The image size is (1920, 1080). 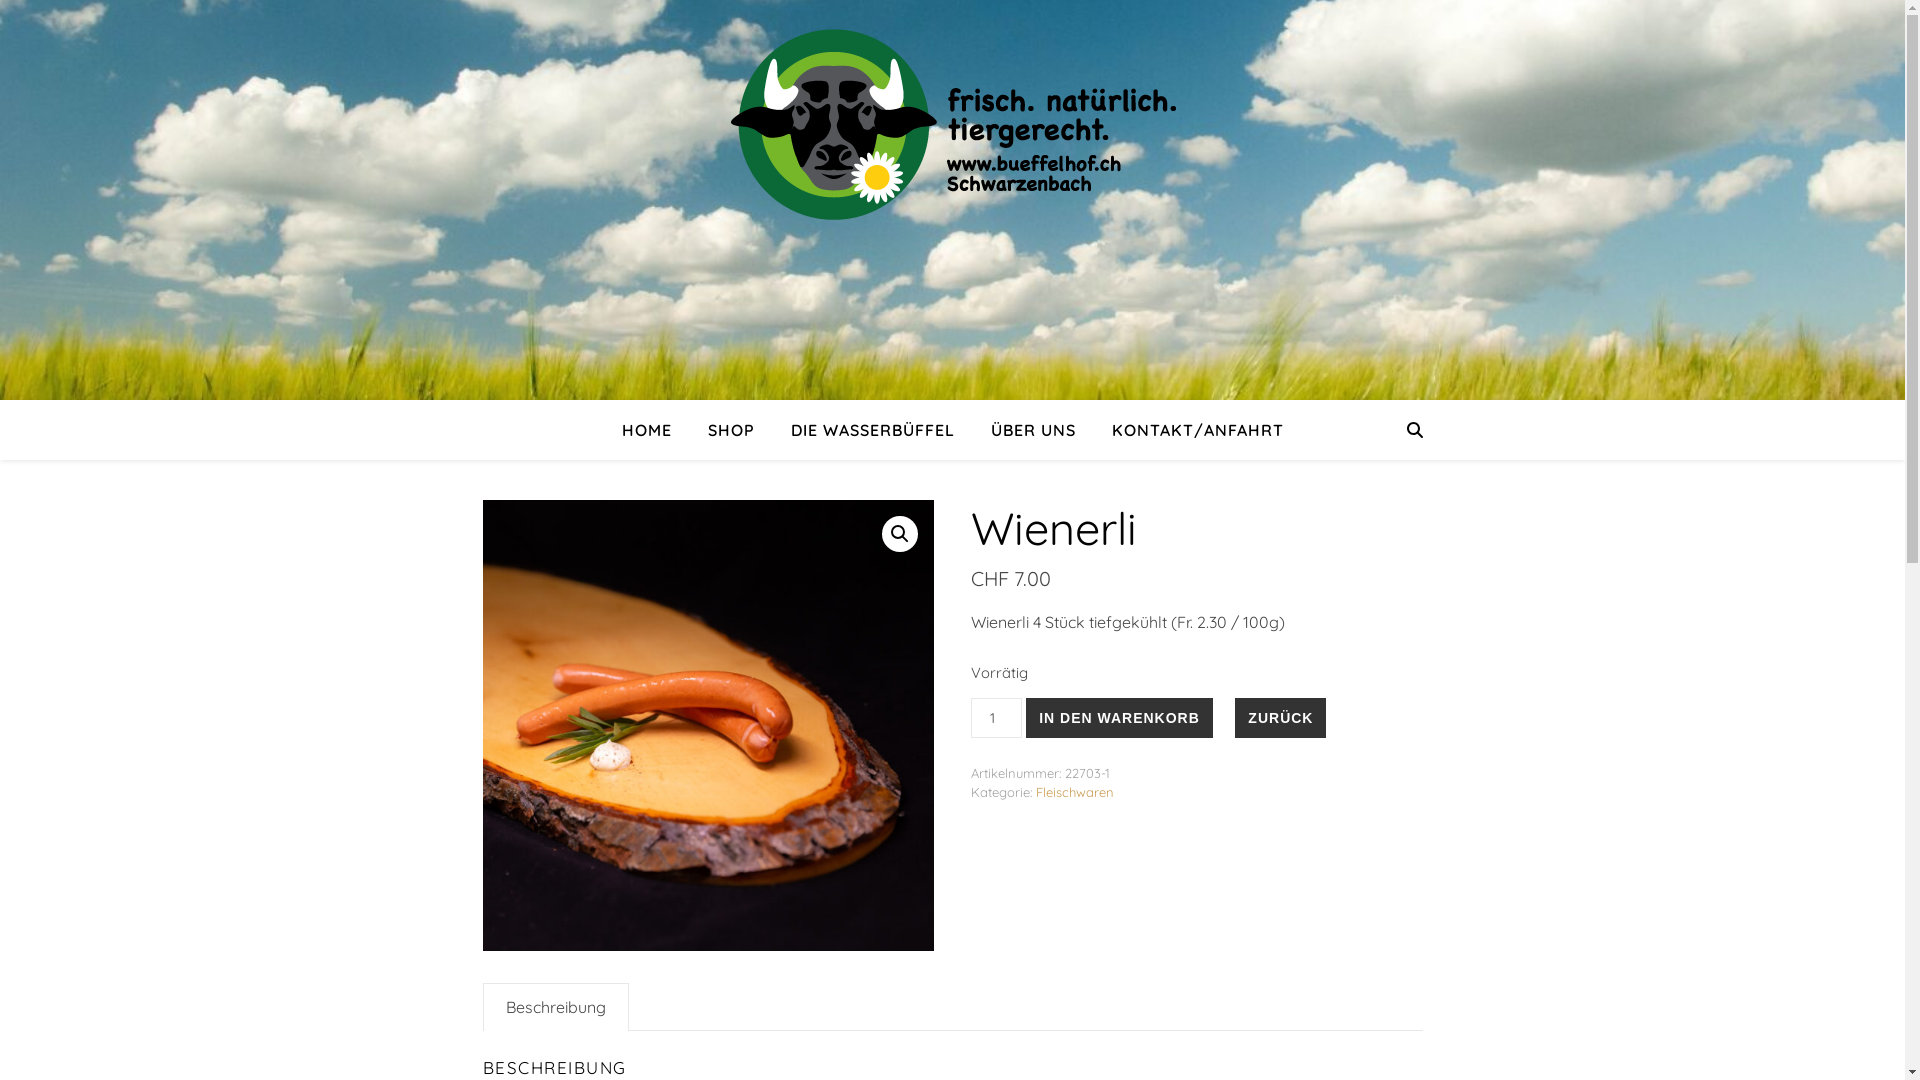 I want to click on SHOP, so click(x=732, y=430).